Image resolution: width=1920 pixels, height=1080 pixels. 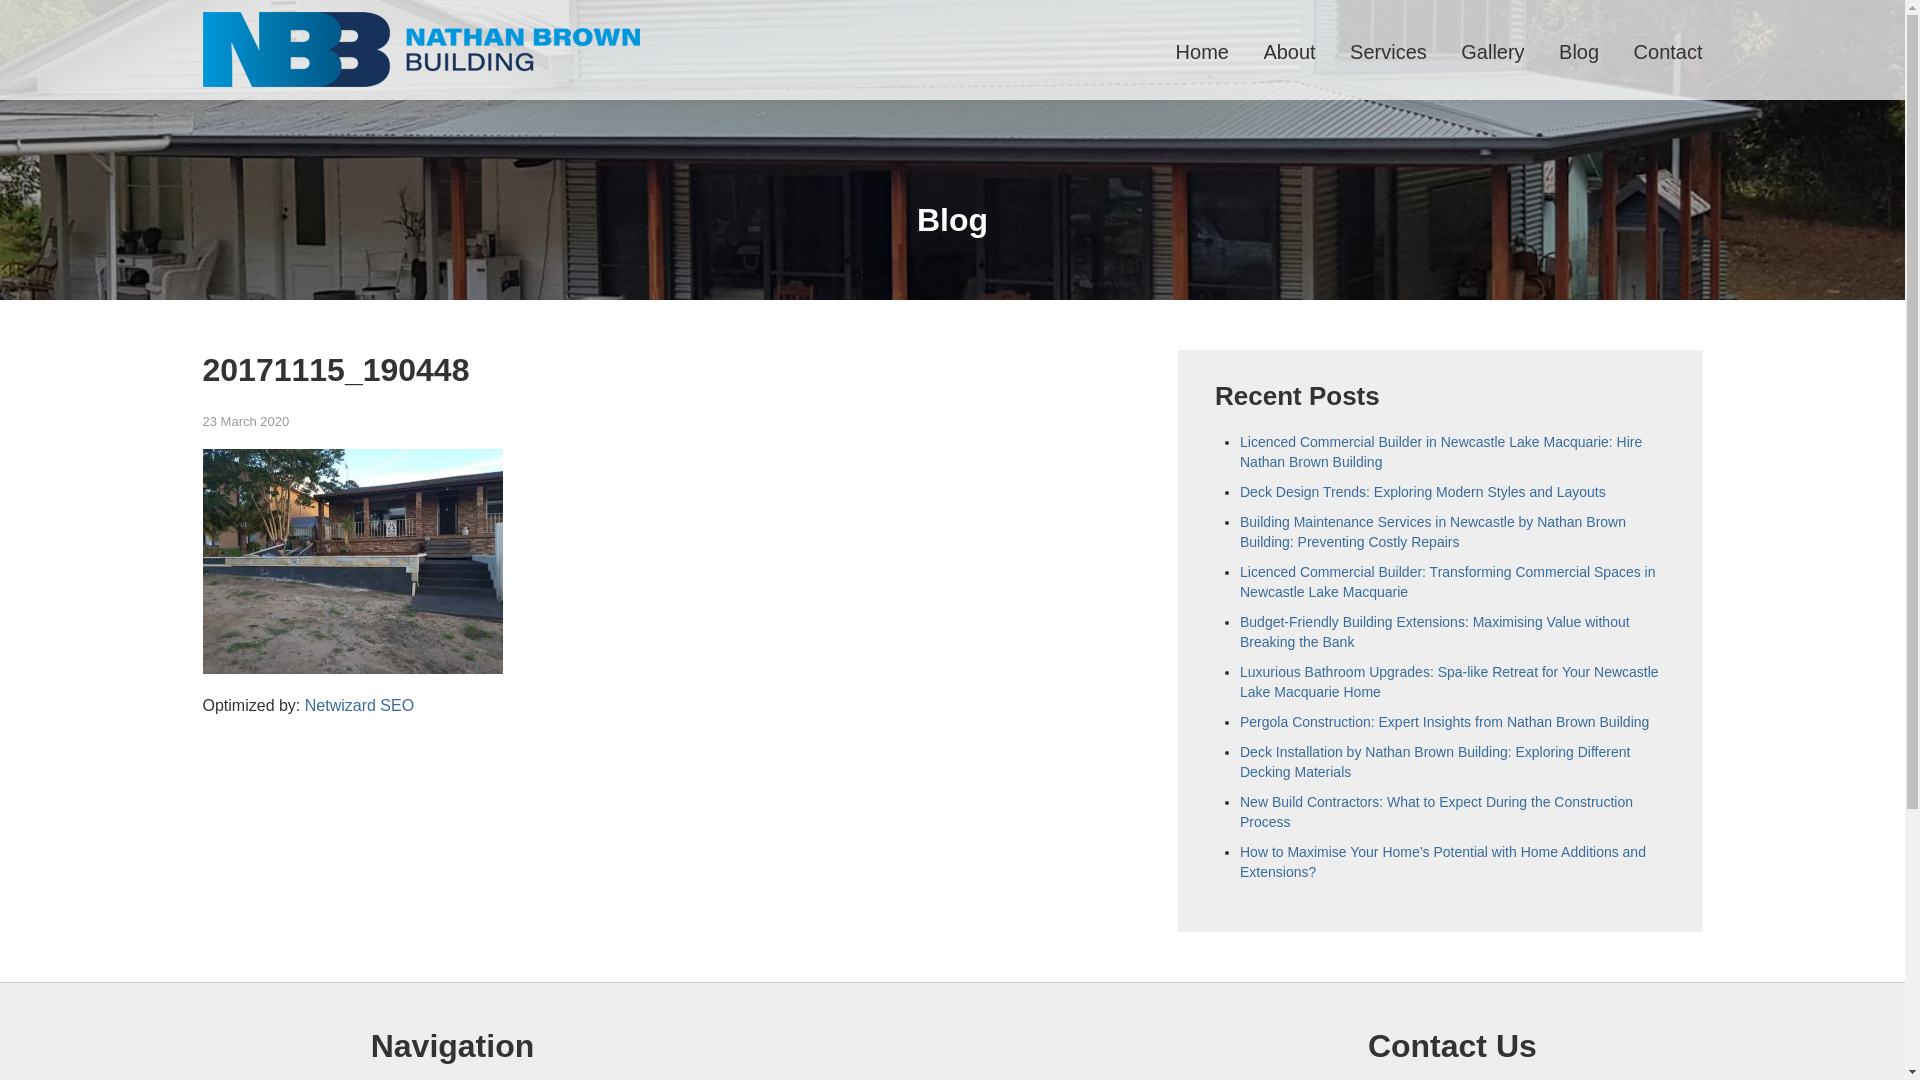 I want to click on Services, so click(x=1388, y=52).